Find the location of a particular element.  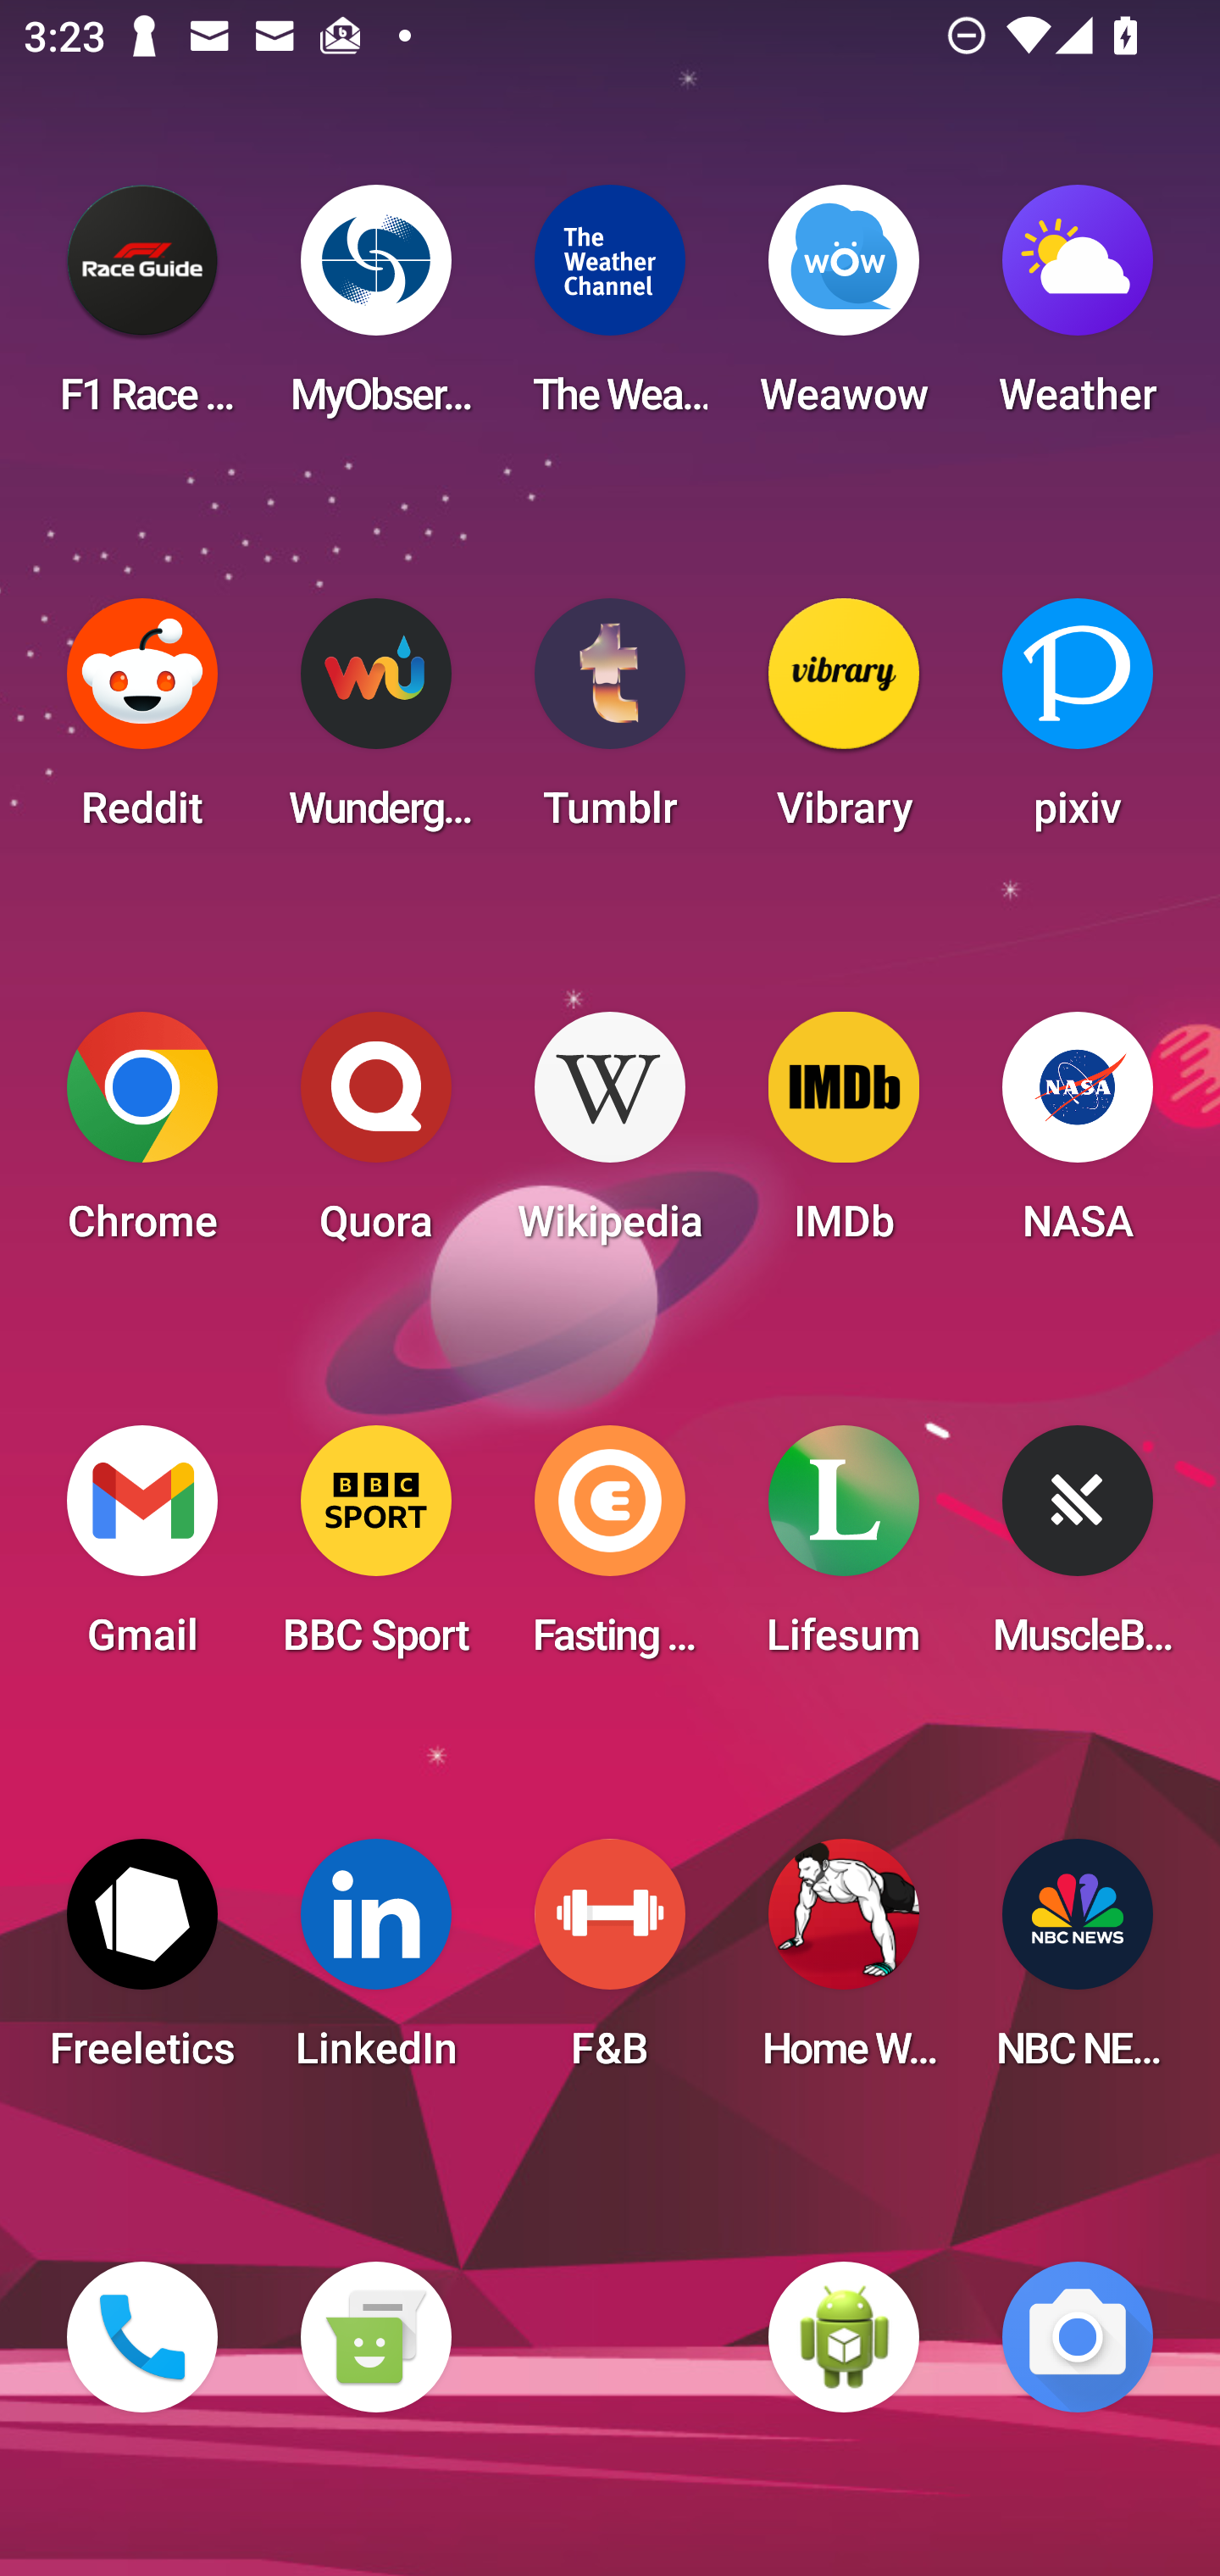

BBC Sport is located at coordinates (375, 1551).